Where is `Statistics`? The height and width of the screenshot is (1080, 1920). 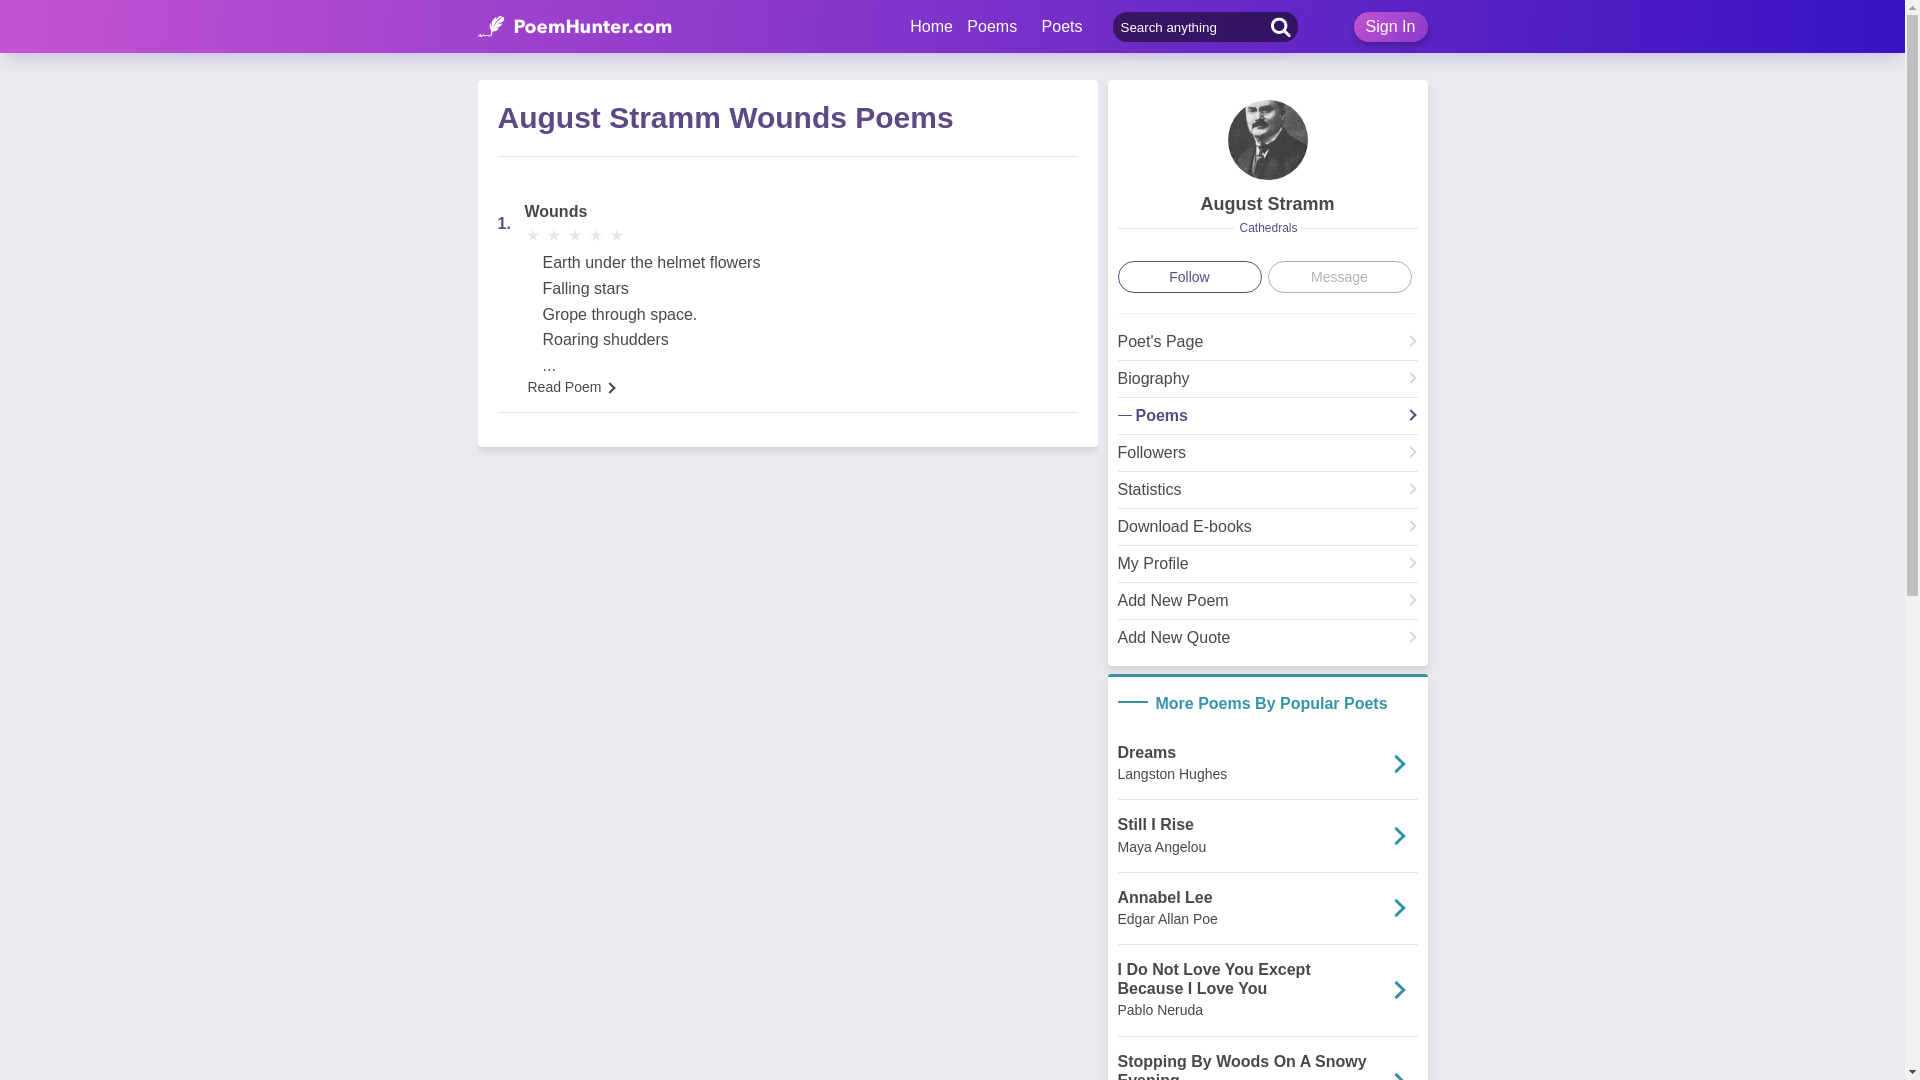
Statistics is located at coordinates (1268, 494).